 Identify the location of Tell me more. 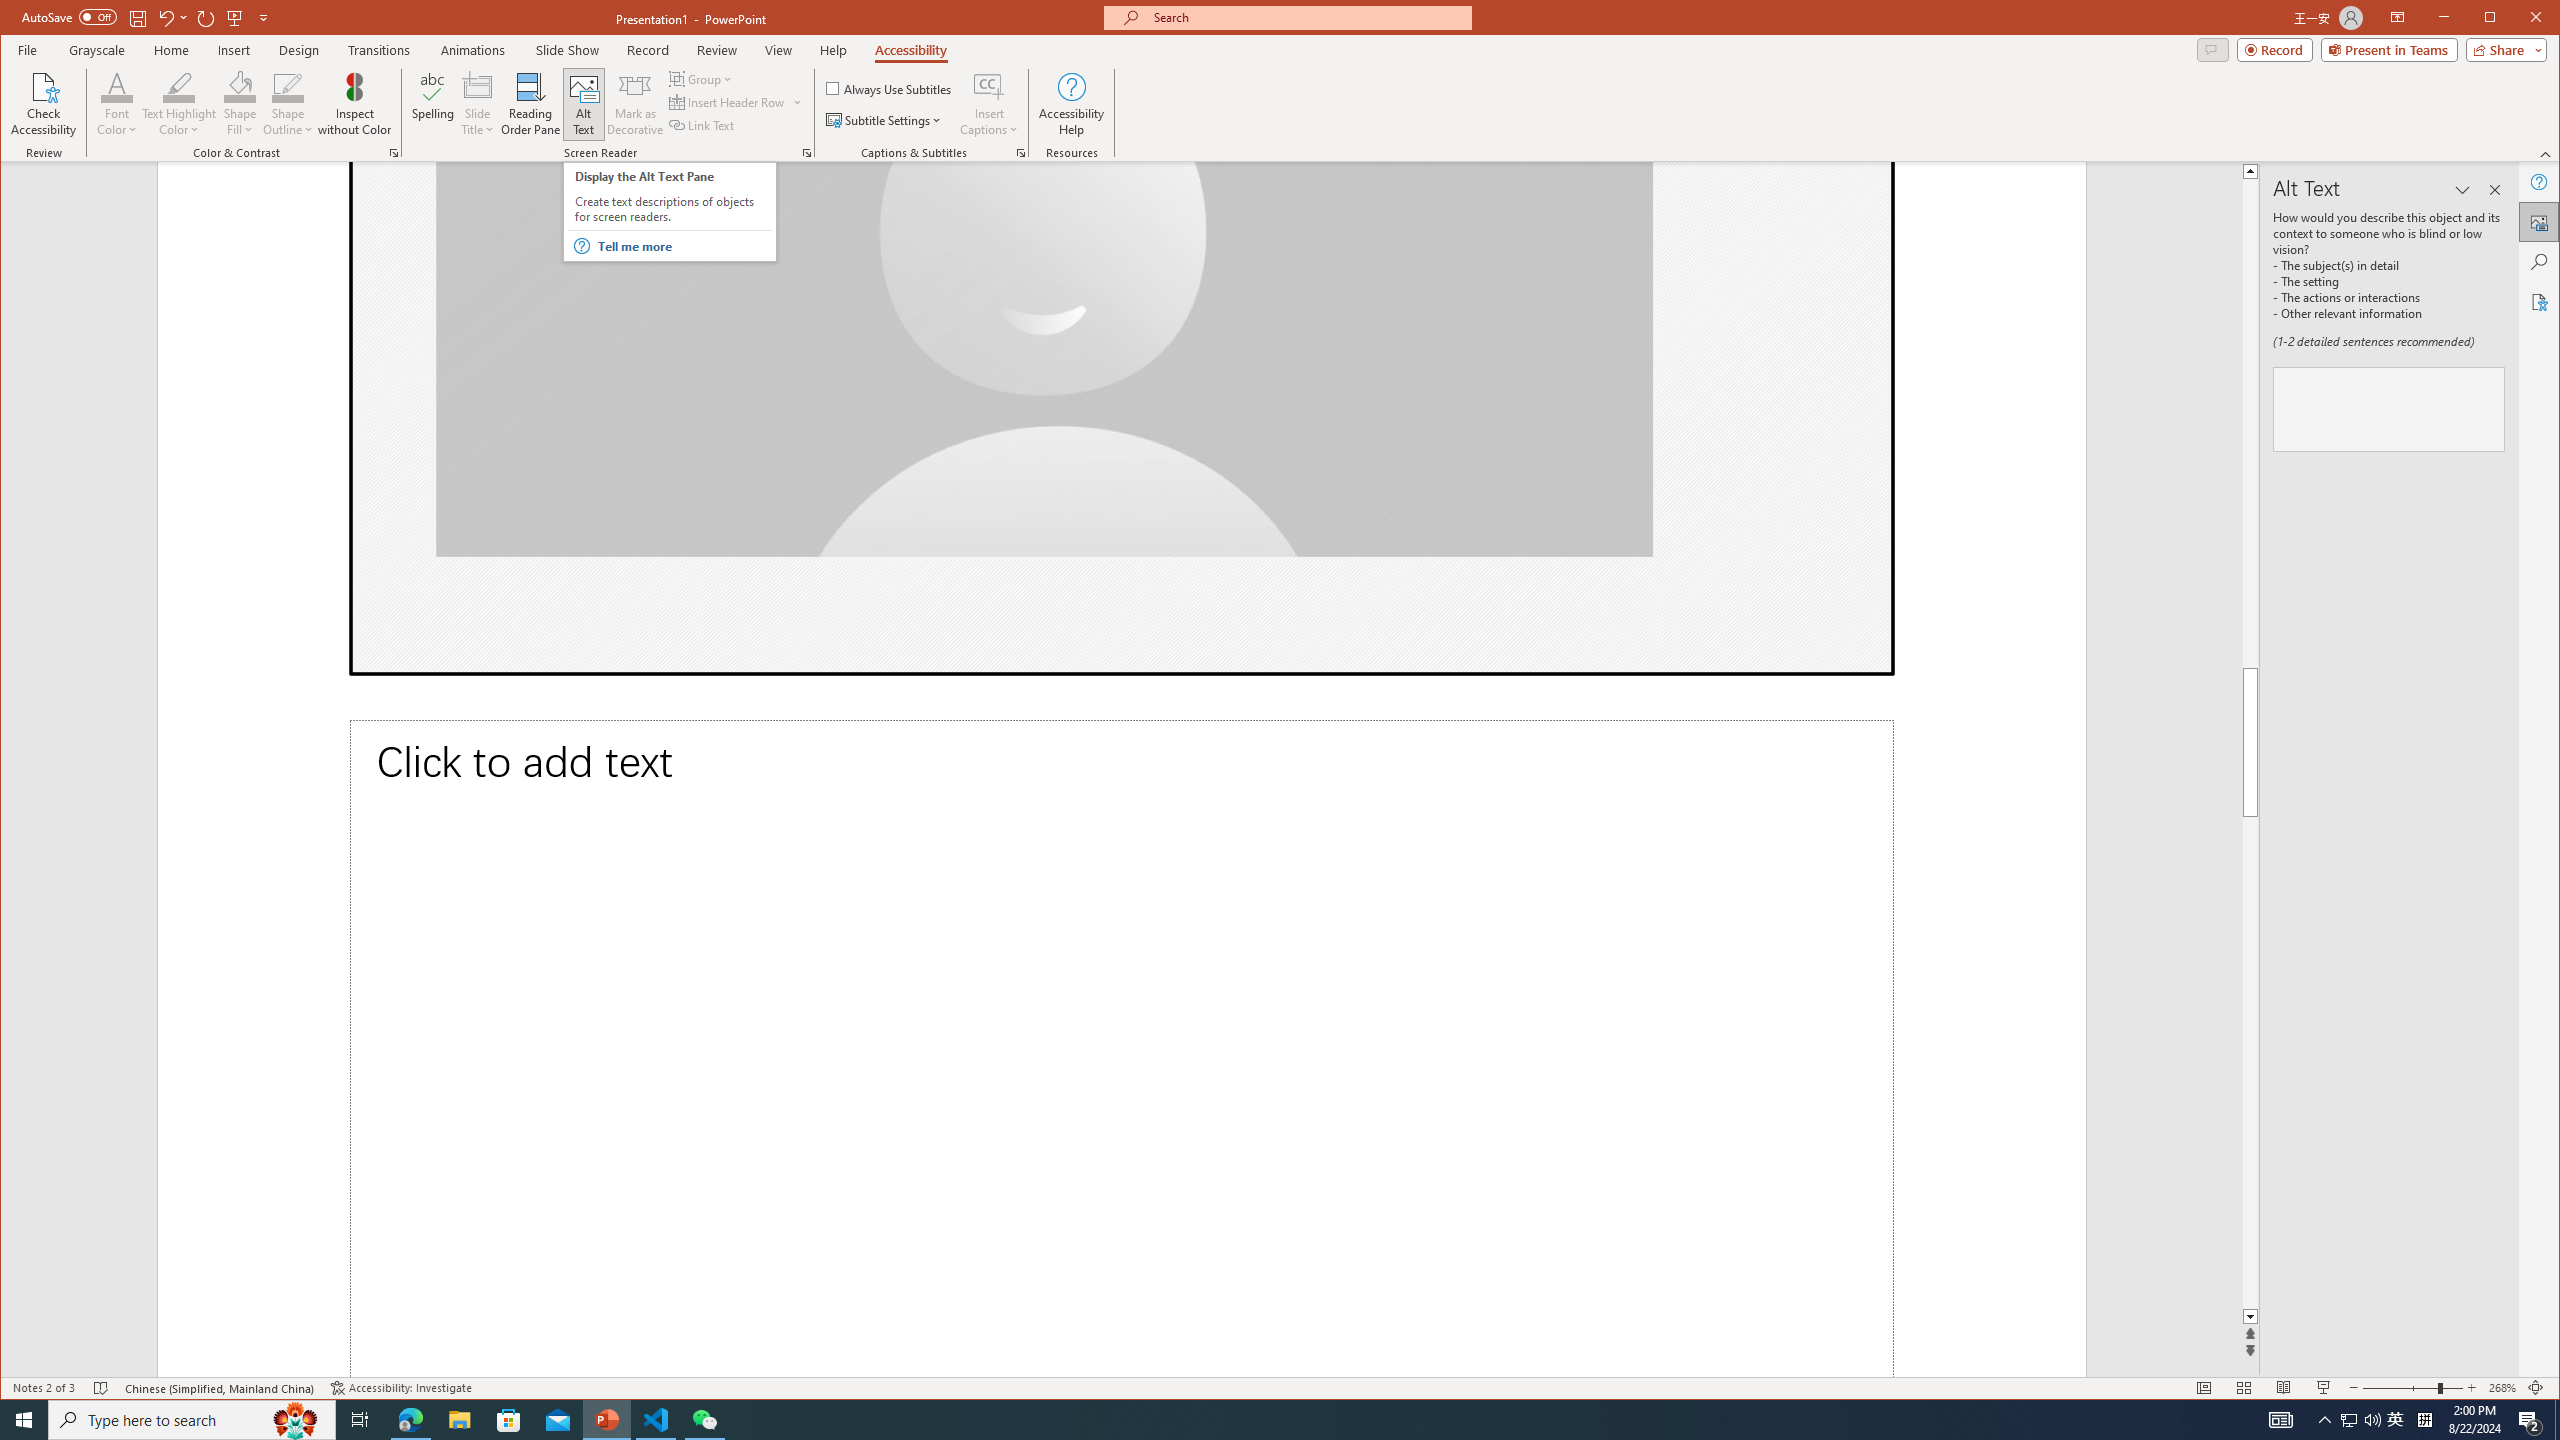
(684, 246).